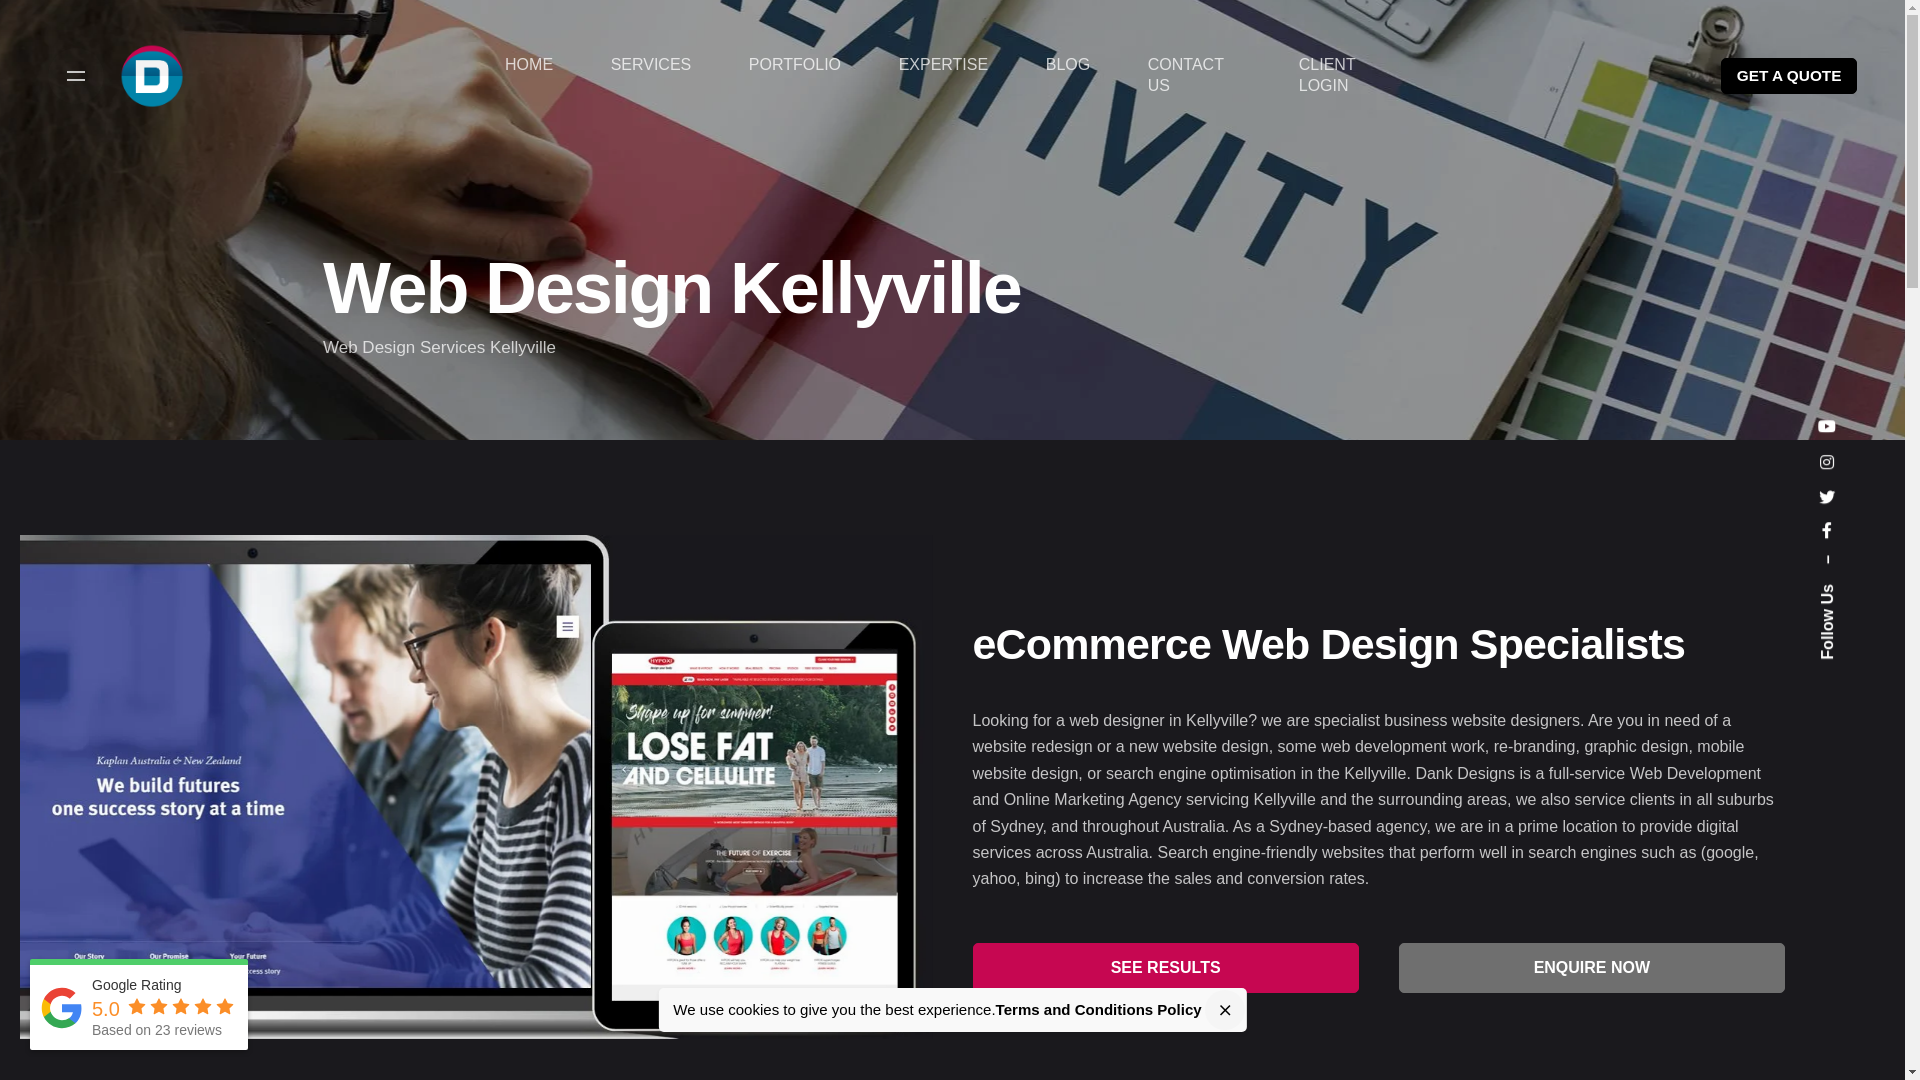  What do you see at coordinates (651, 66) in the screenshot?
I see `SERVICES` at bounding box center [651, 66].